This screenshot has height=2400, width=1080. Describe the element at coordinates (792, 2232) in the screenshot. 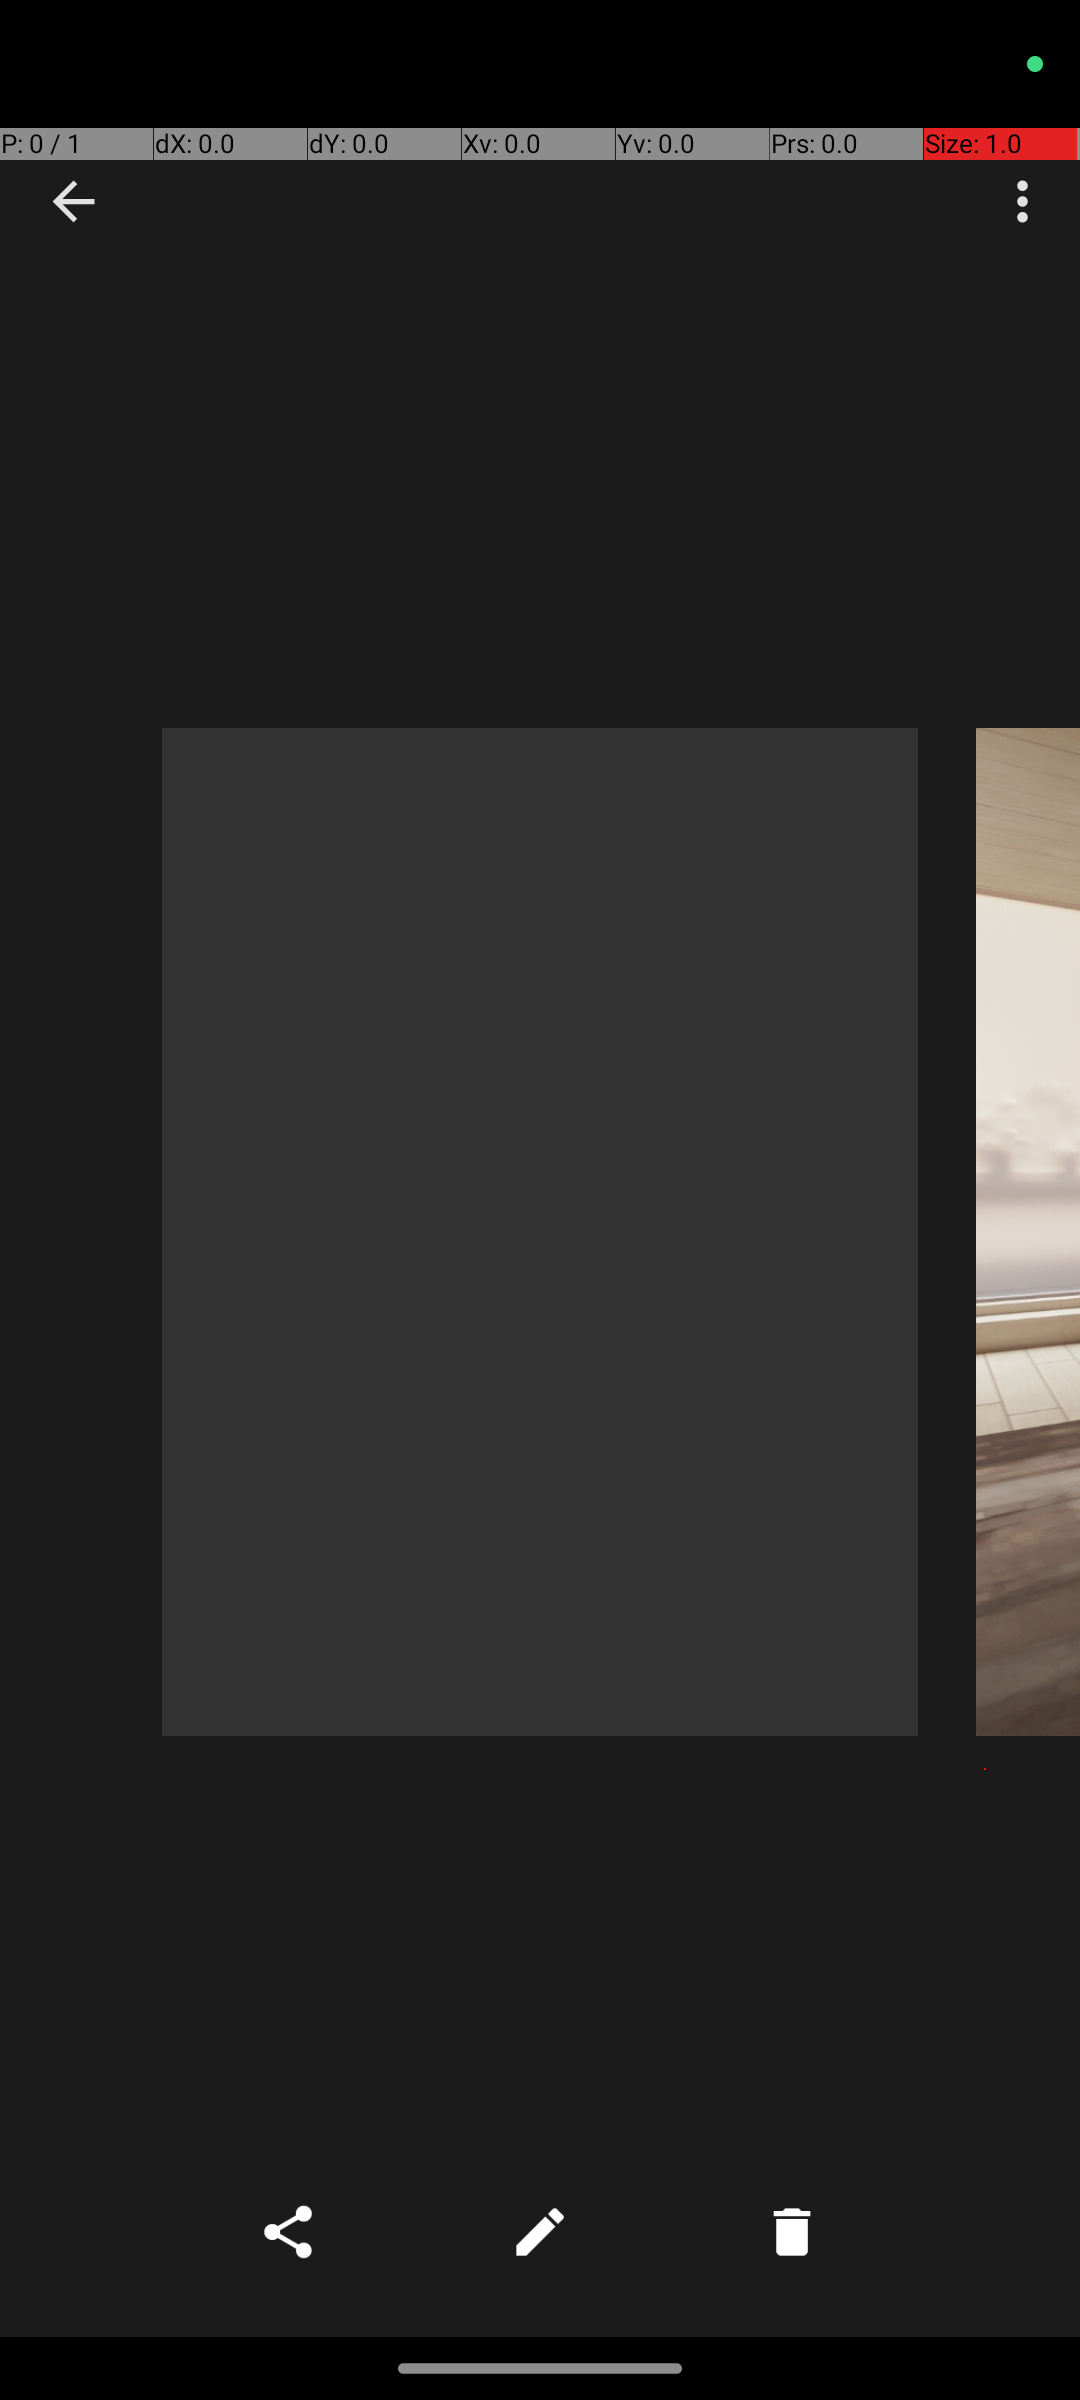

I see `Delete` at that location.